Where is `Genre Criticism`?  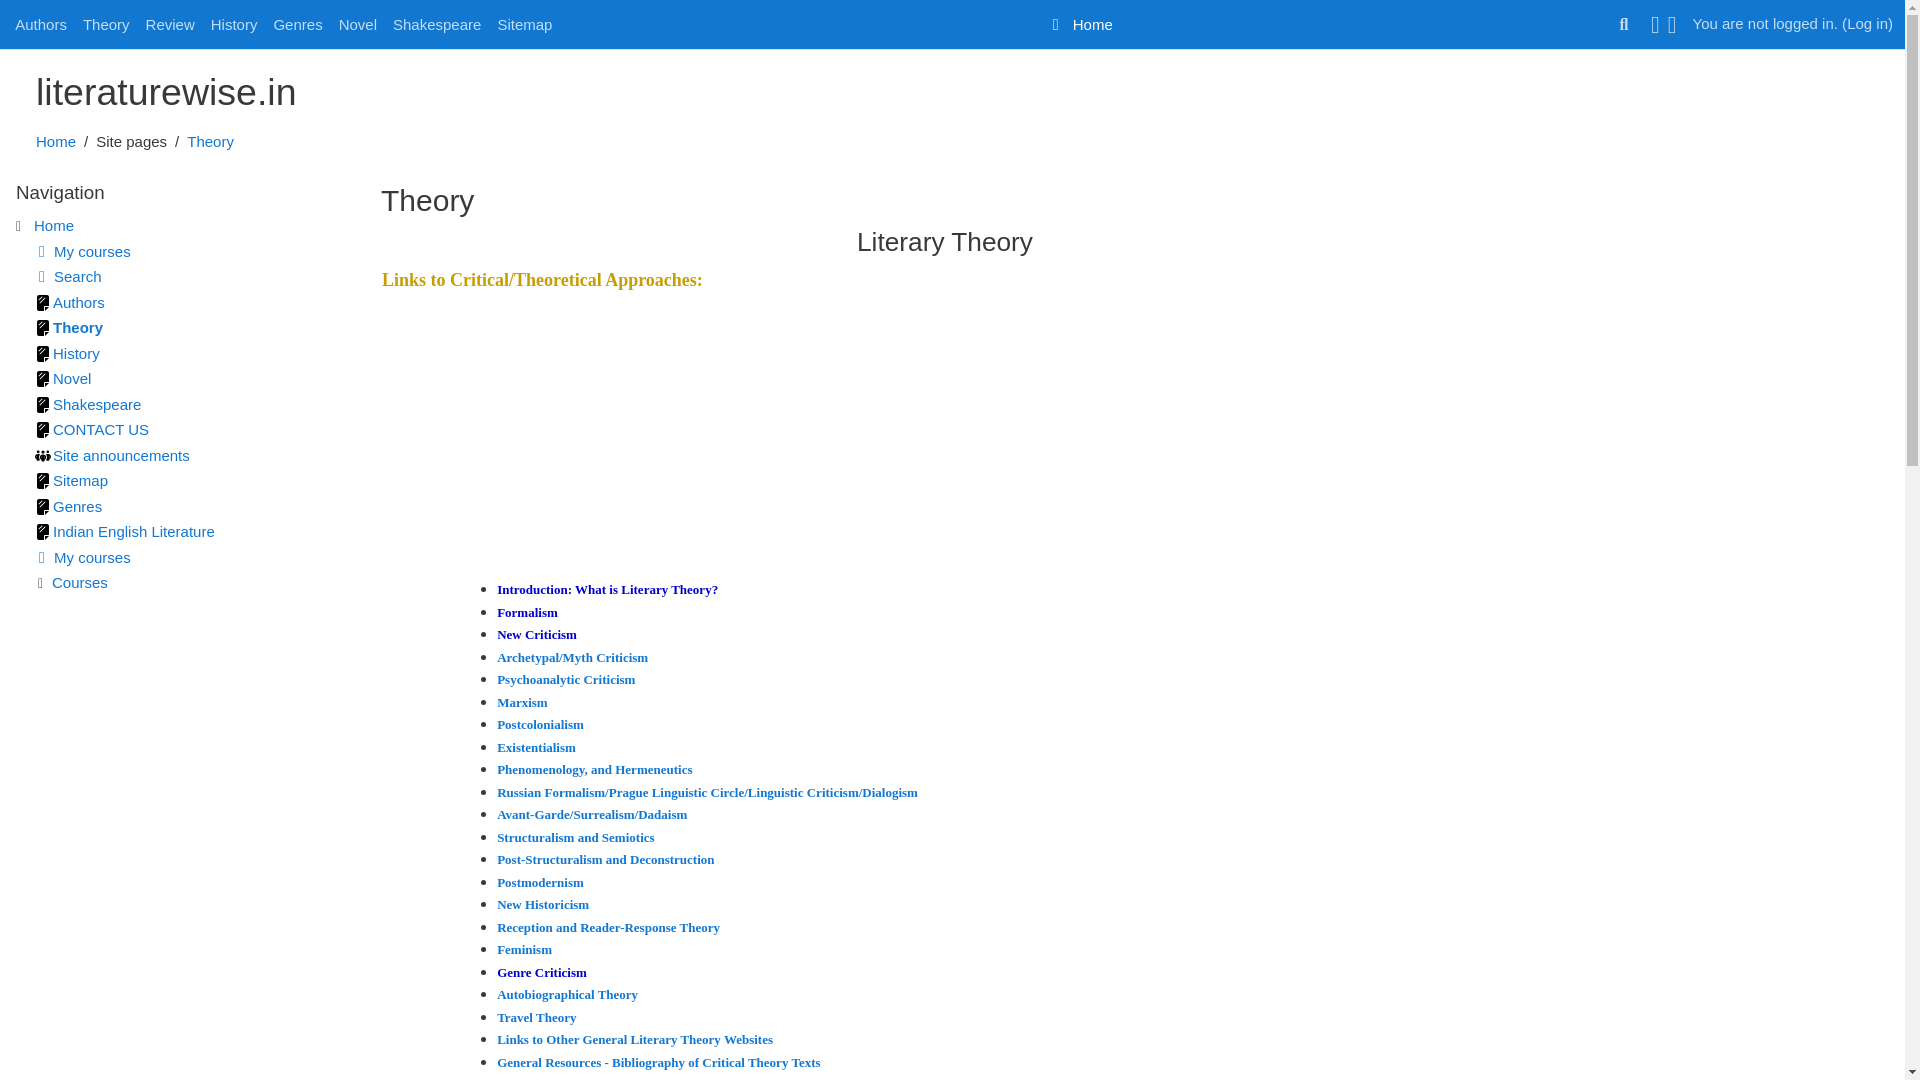
Genre Criticism is located at coordinates (542, 971).